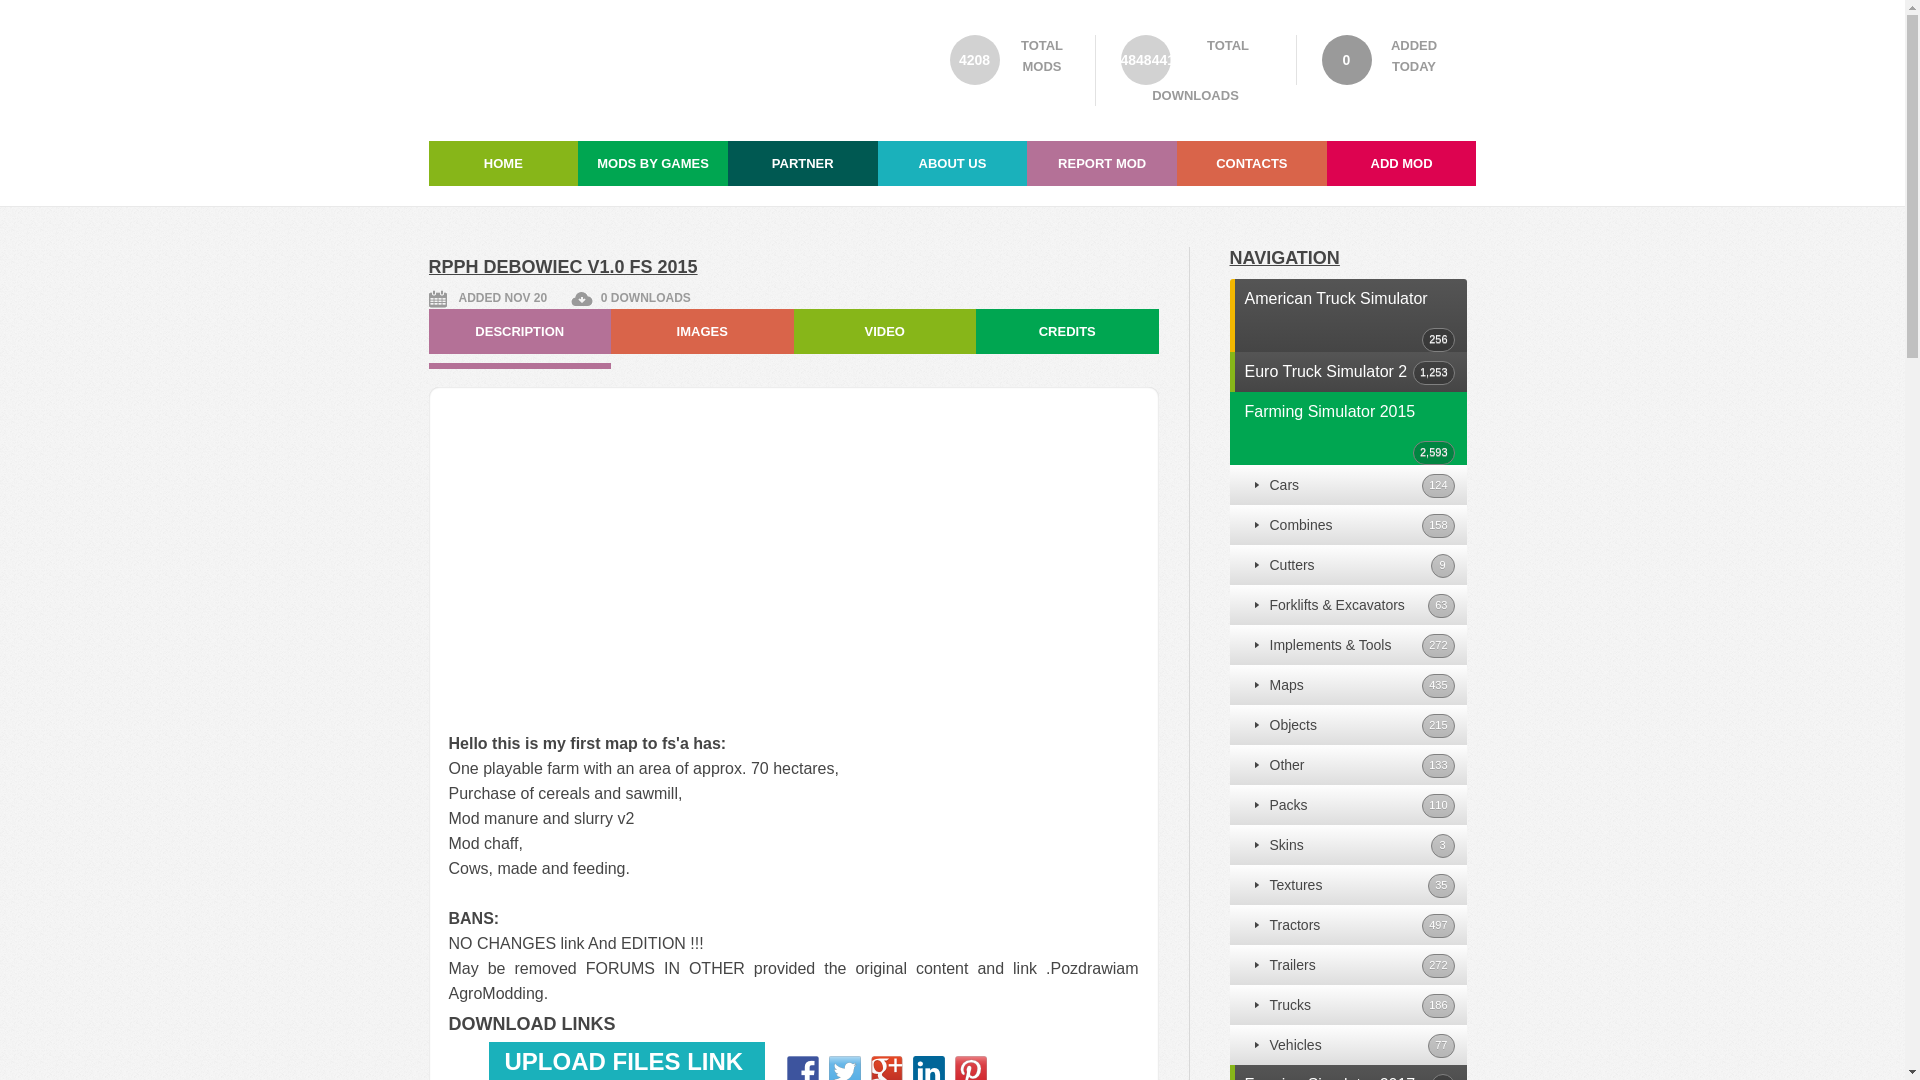 This screenshot has width=1920, height=1080. Describe the element at coordinates (1251, 163) in the screenshot. I see `CONTACTS` at that location.